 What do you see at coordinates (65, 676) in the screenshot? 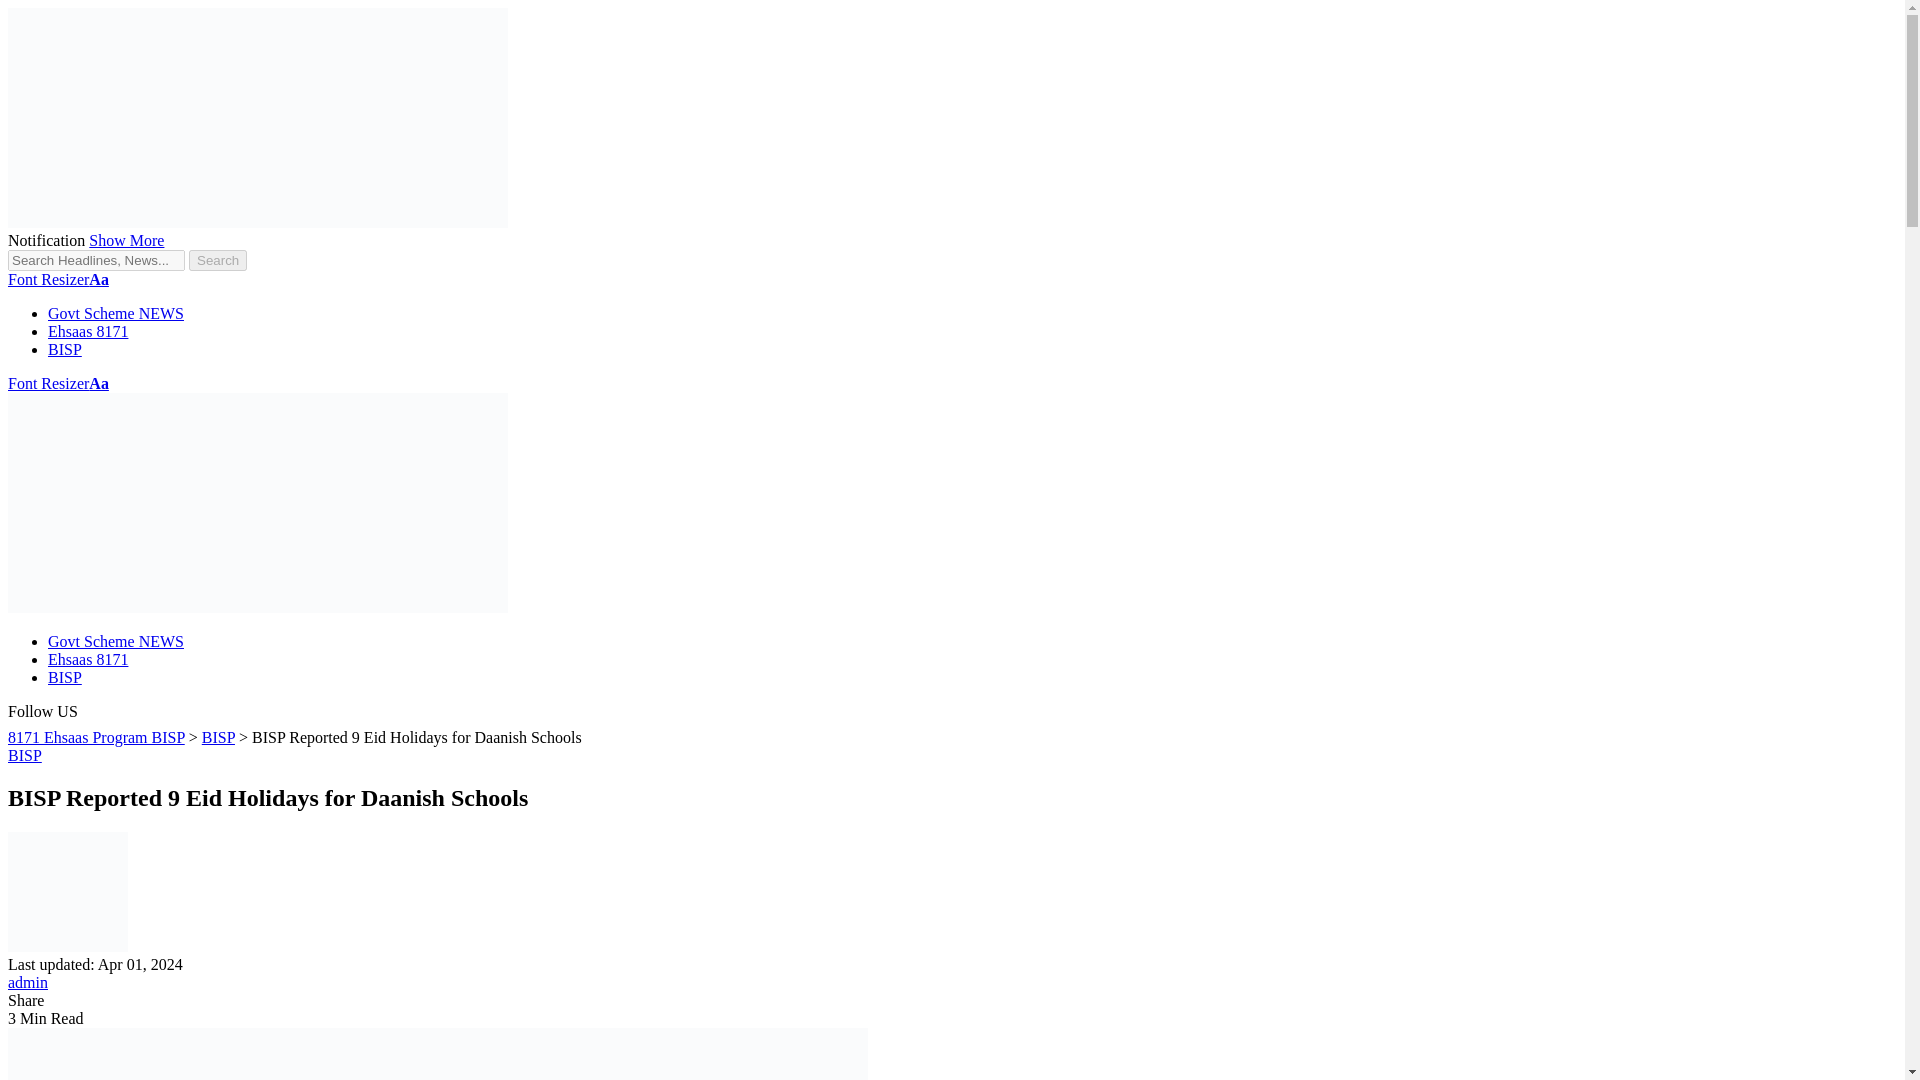
I see `BISP` at bounding box center [65, 676].